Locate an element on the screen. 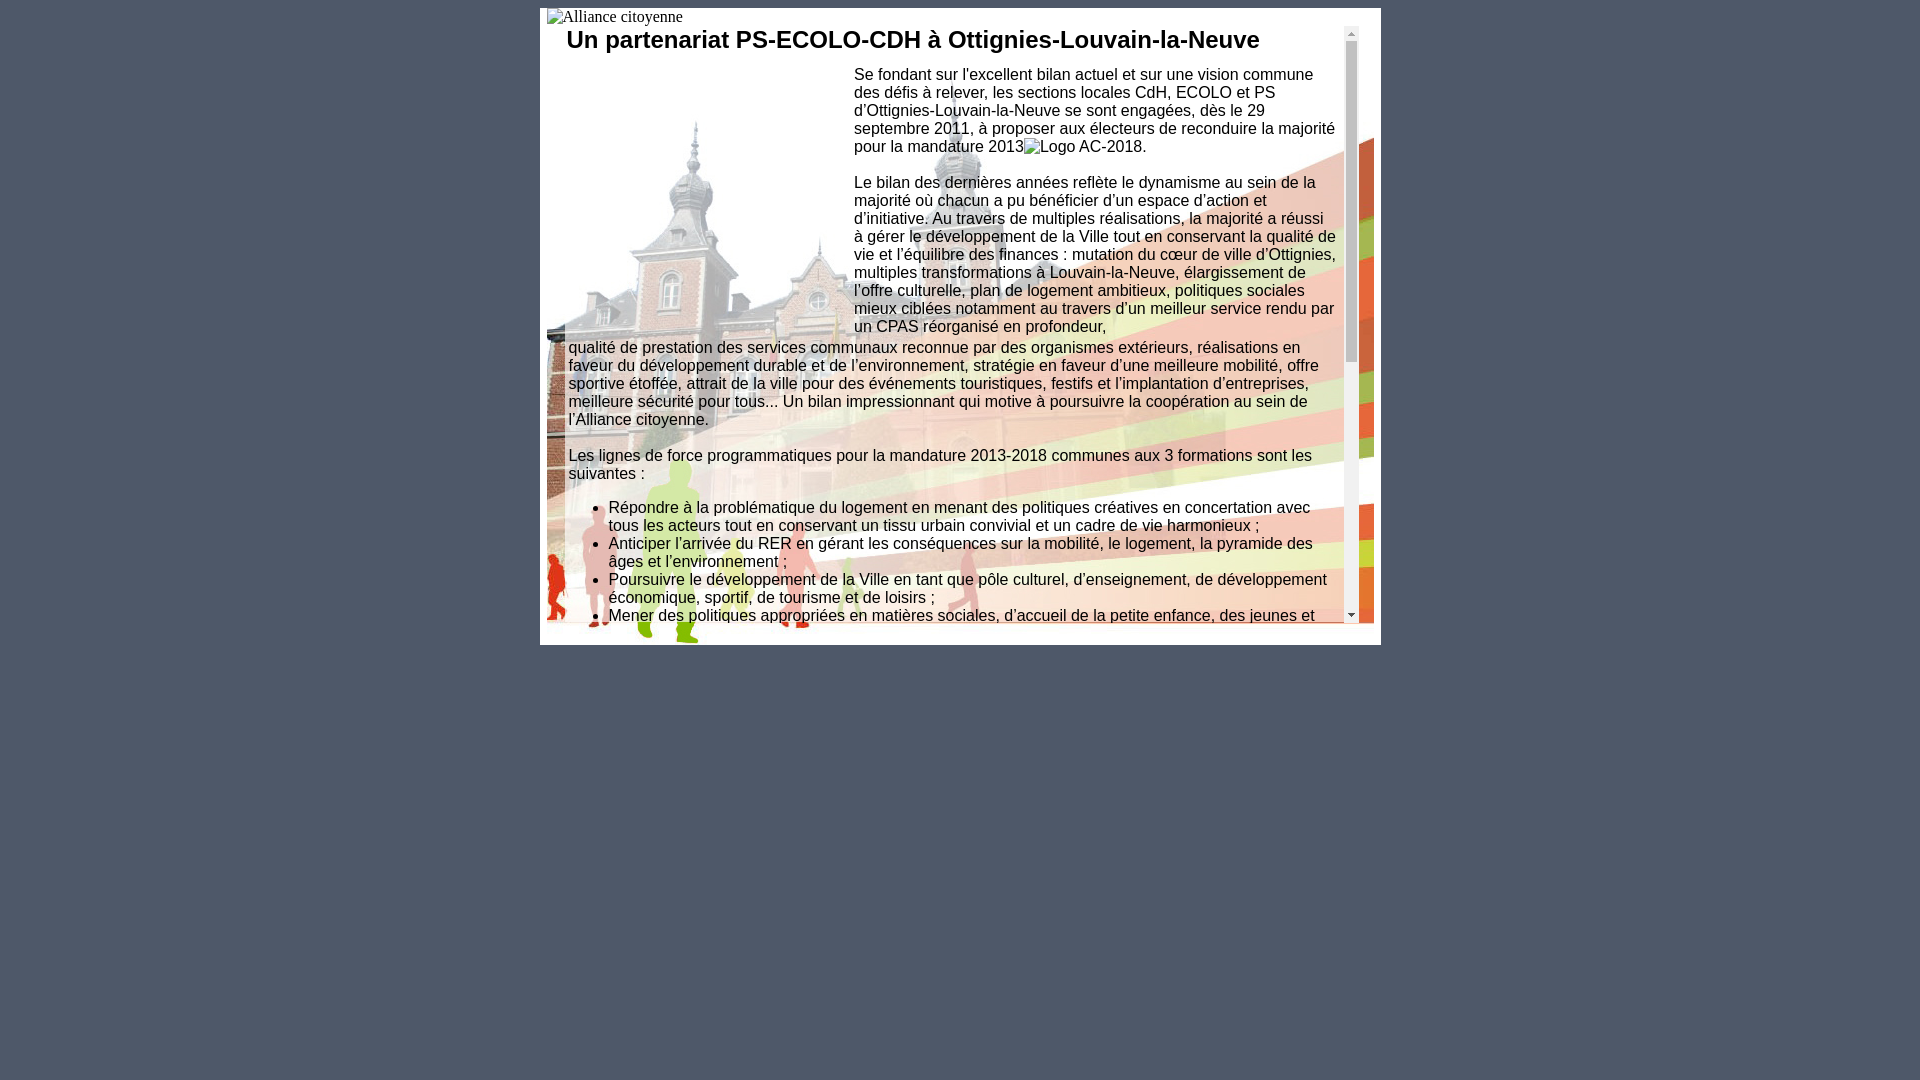 The height and width of the screenshot is (1080, 1920). Acteurs is located at coordinates (1222, 256).